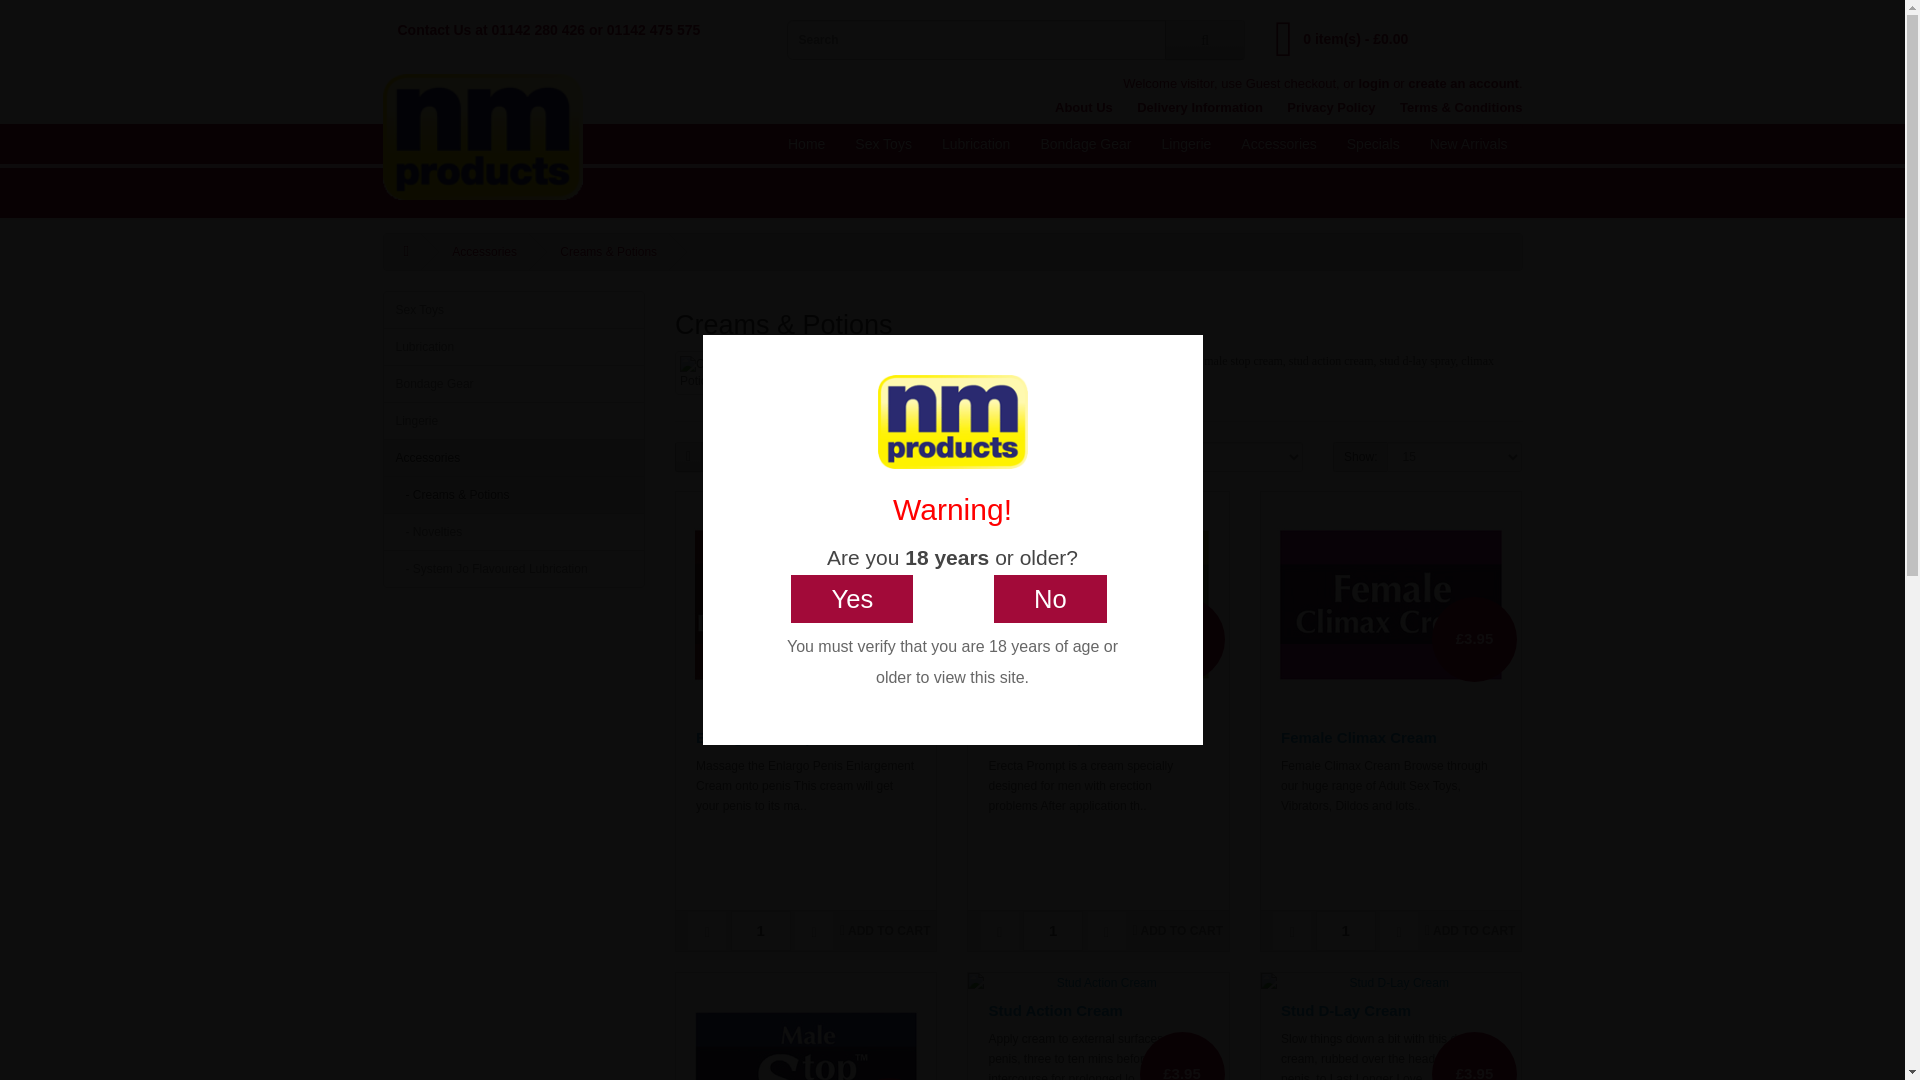 This screenshot has height=1080, width=1920. What do you see at coordinates (805, 606) in the screenshot?
I see `Enlargo Development Cream` at bounding box center [805, 606].